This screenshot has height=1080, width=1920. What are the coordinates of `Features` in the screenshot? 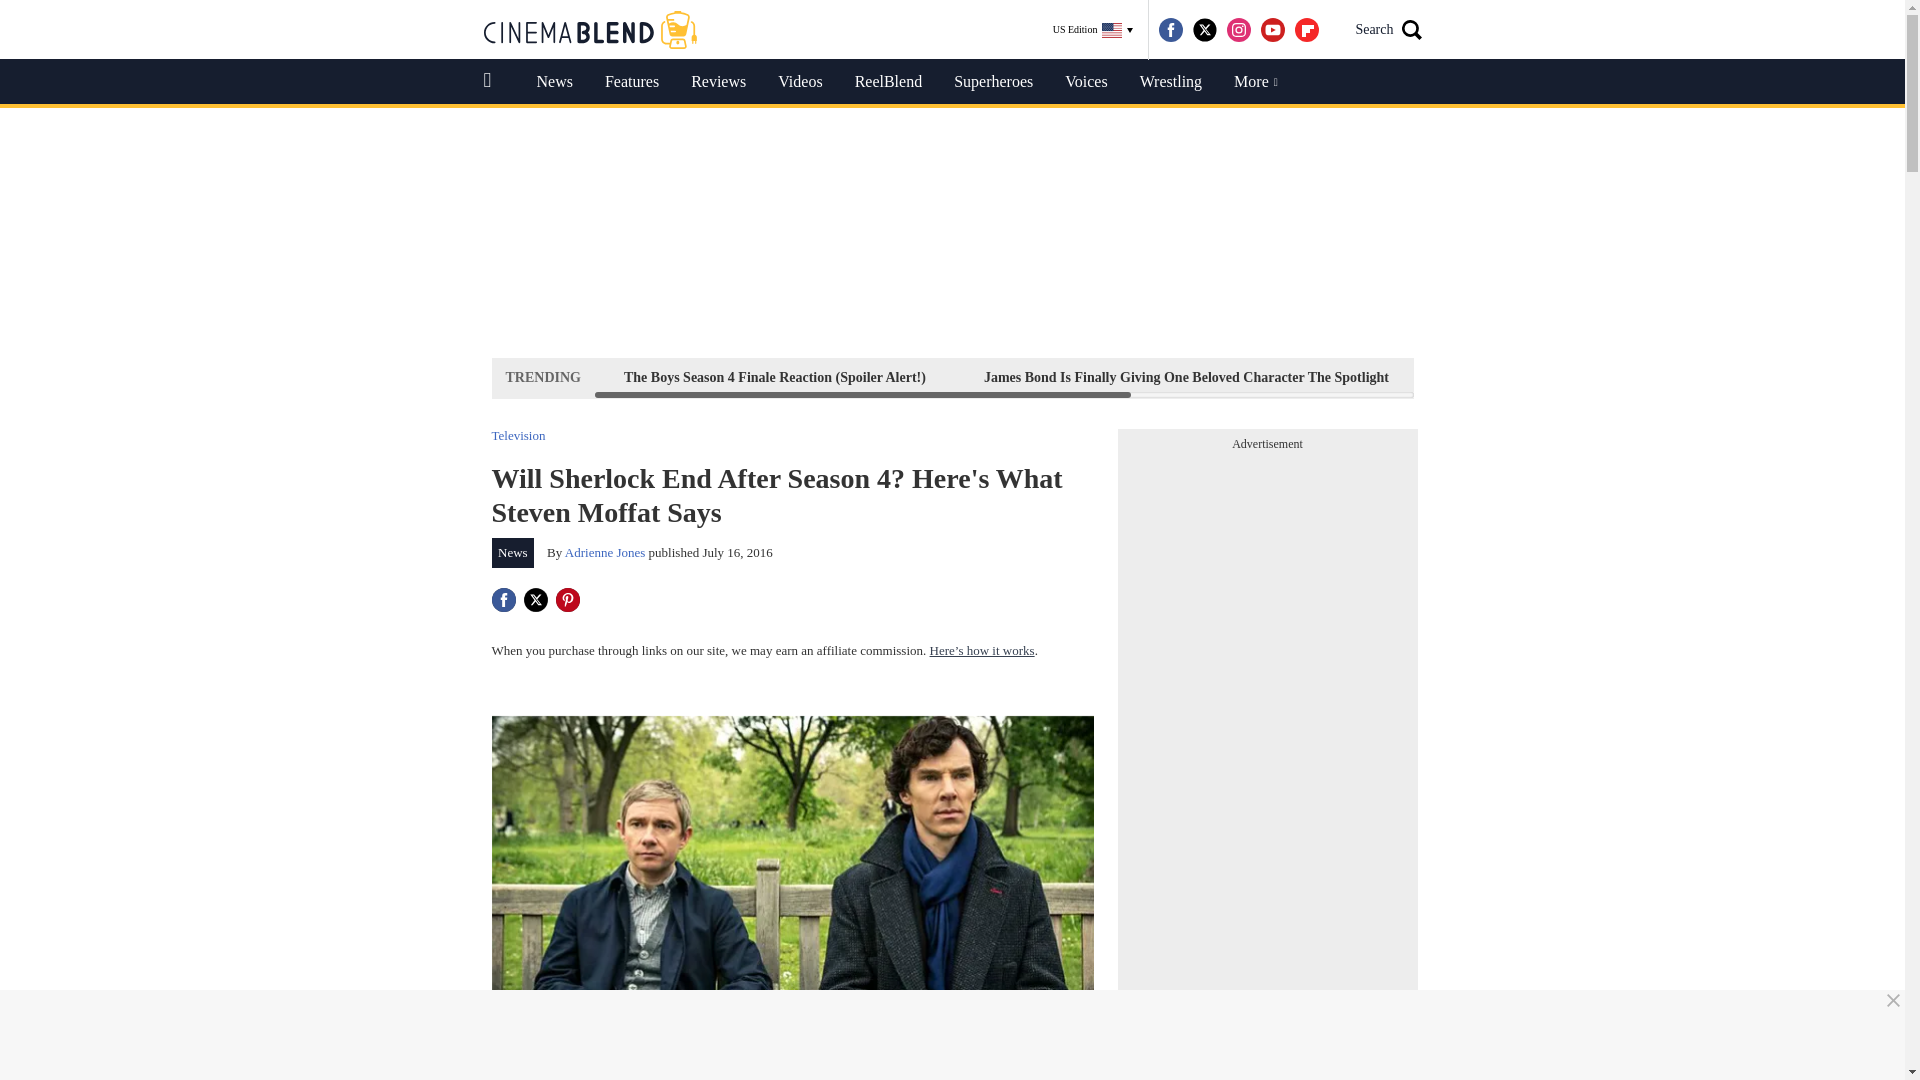 It's located at (632, 82).